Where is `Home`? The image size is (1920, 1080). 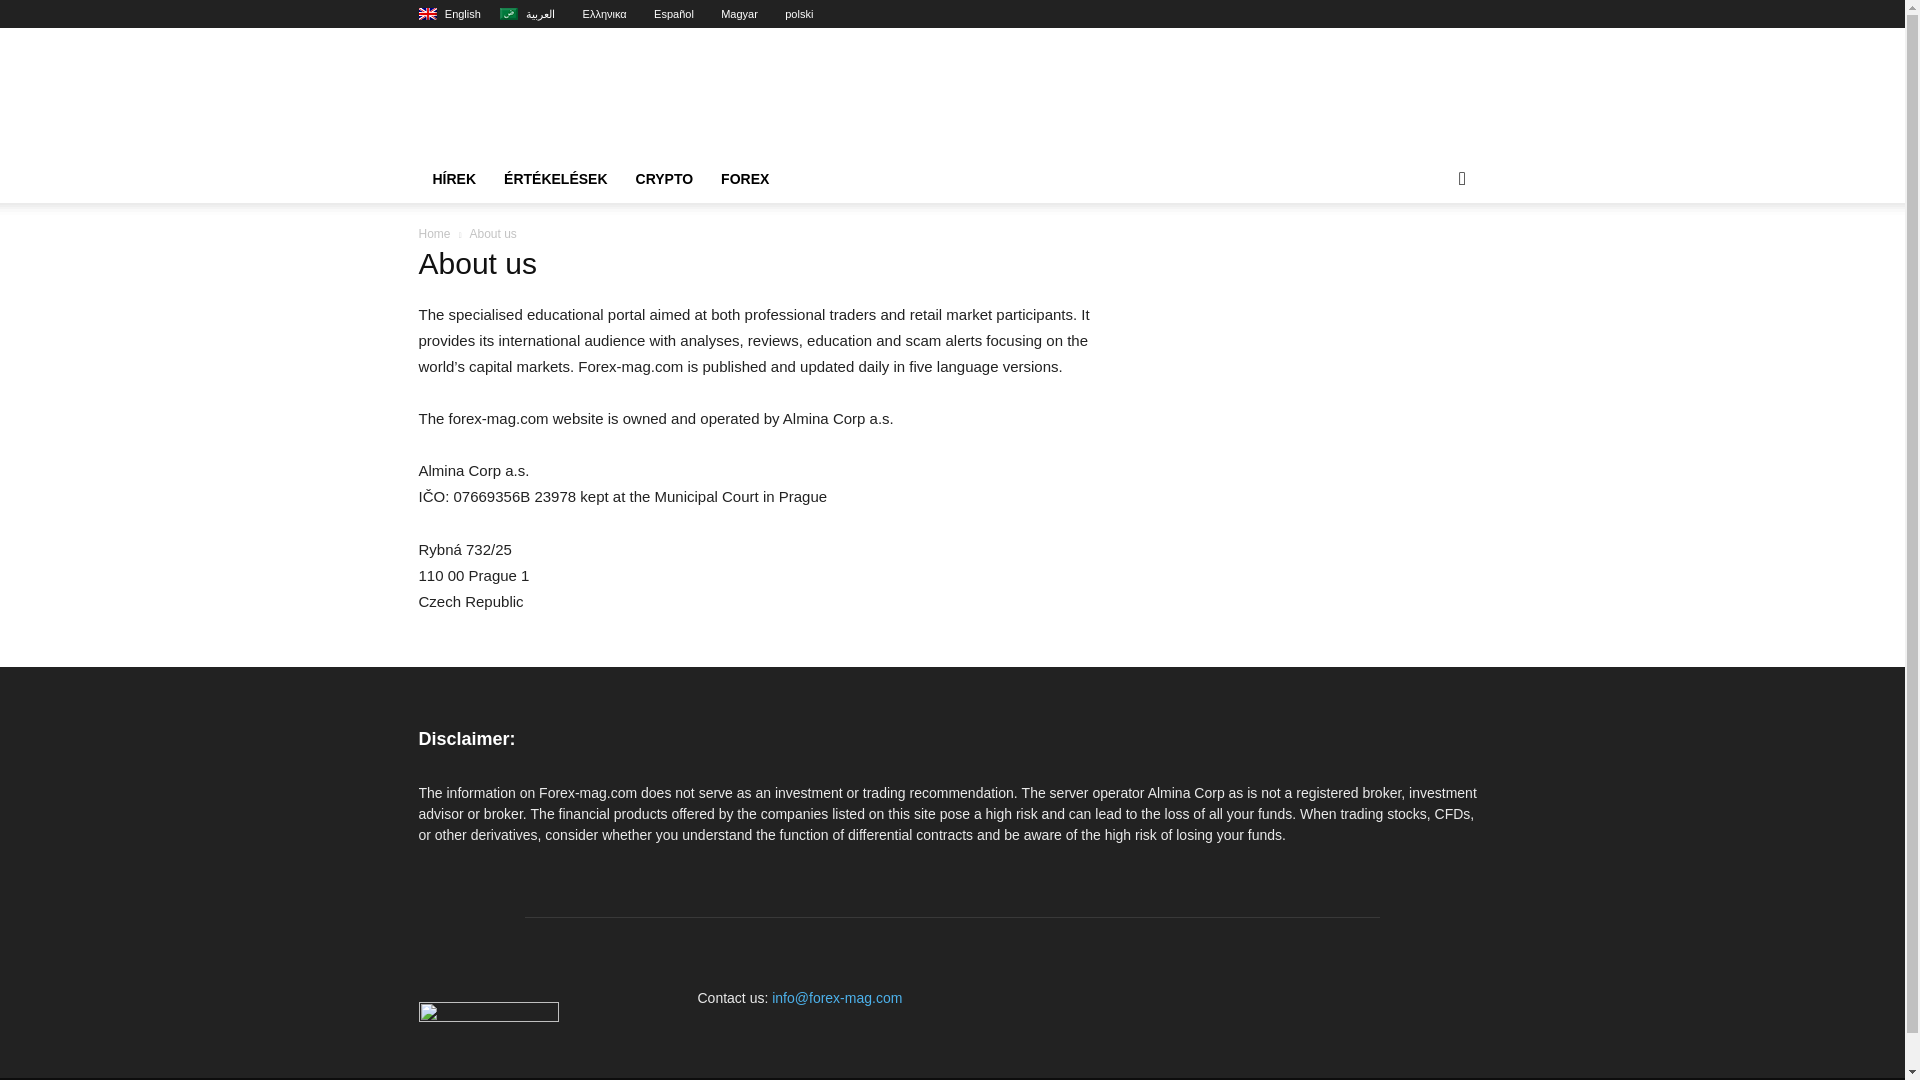
Home is located at coordinates (434, 233).